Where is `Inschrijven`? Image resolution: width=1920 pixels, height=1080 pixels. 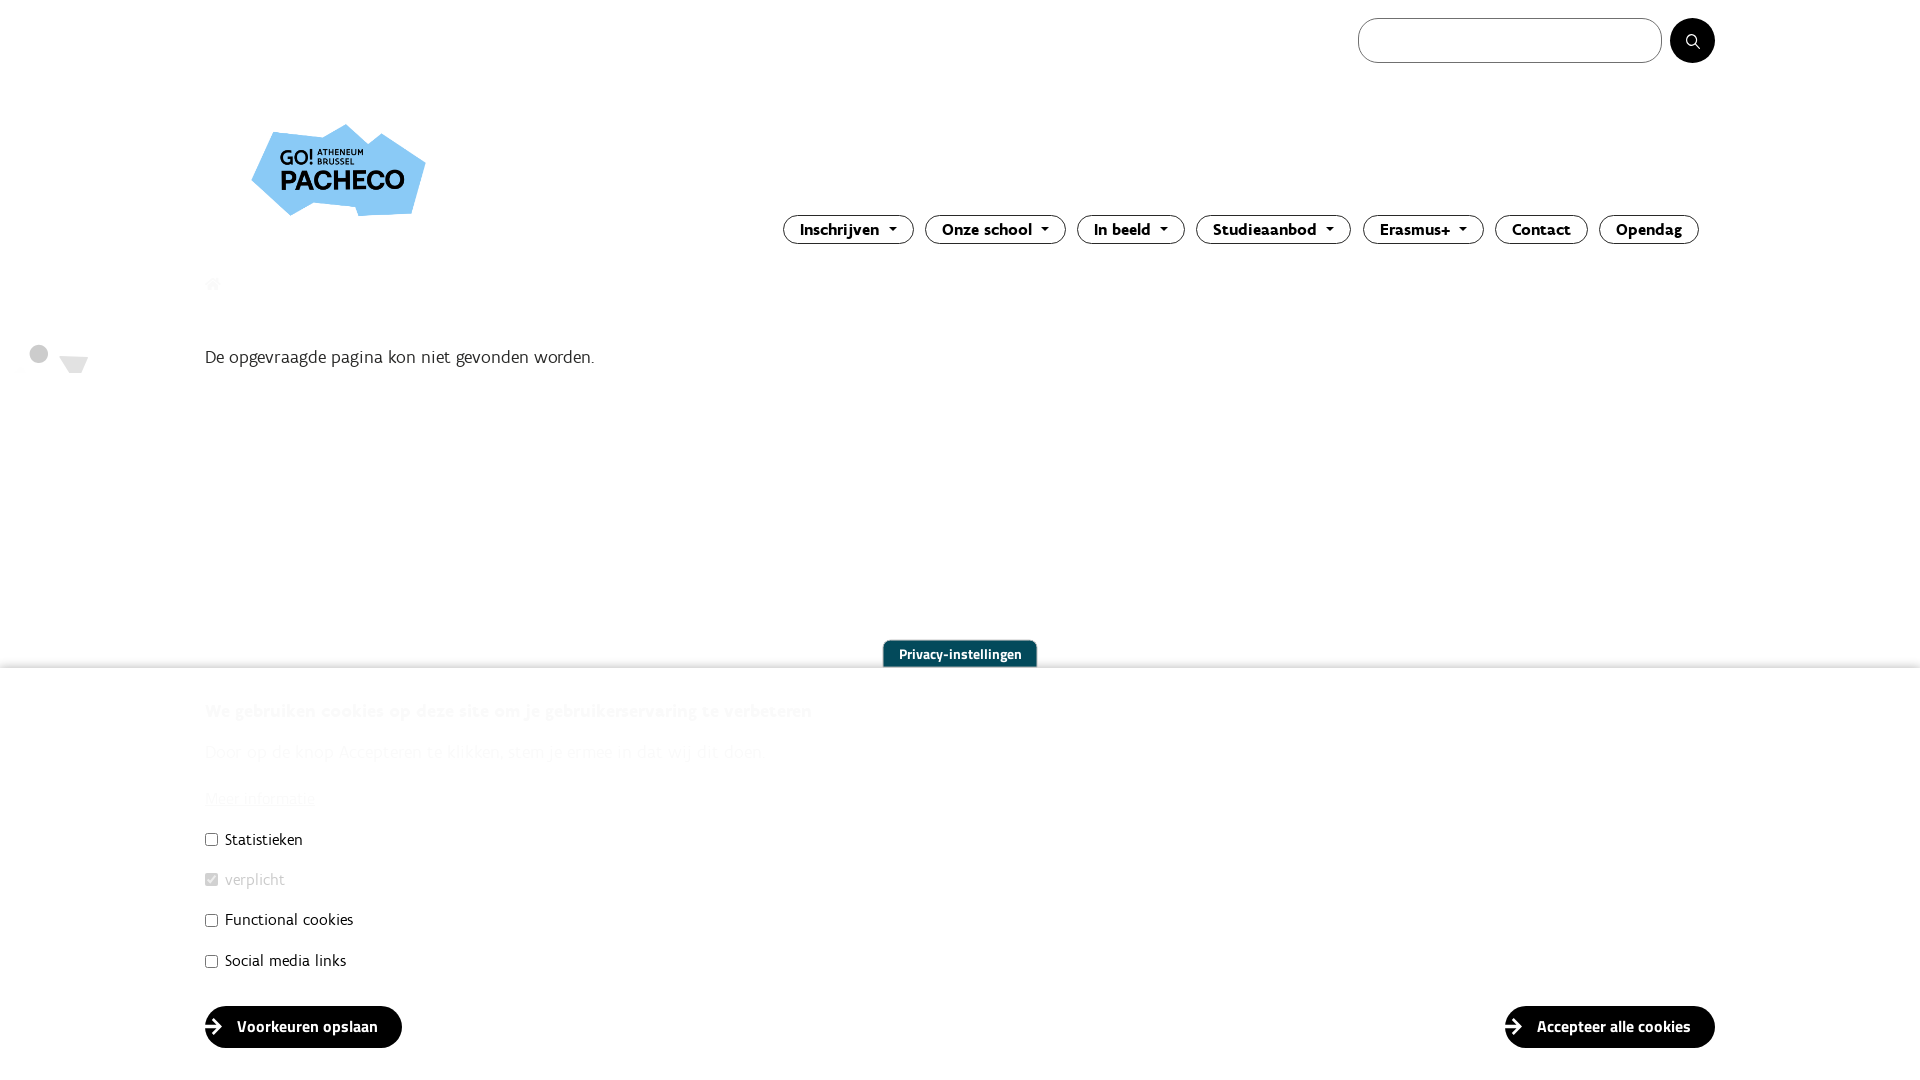 Inschrijven is located at coordinates (848, 230).